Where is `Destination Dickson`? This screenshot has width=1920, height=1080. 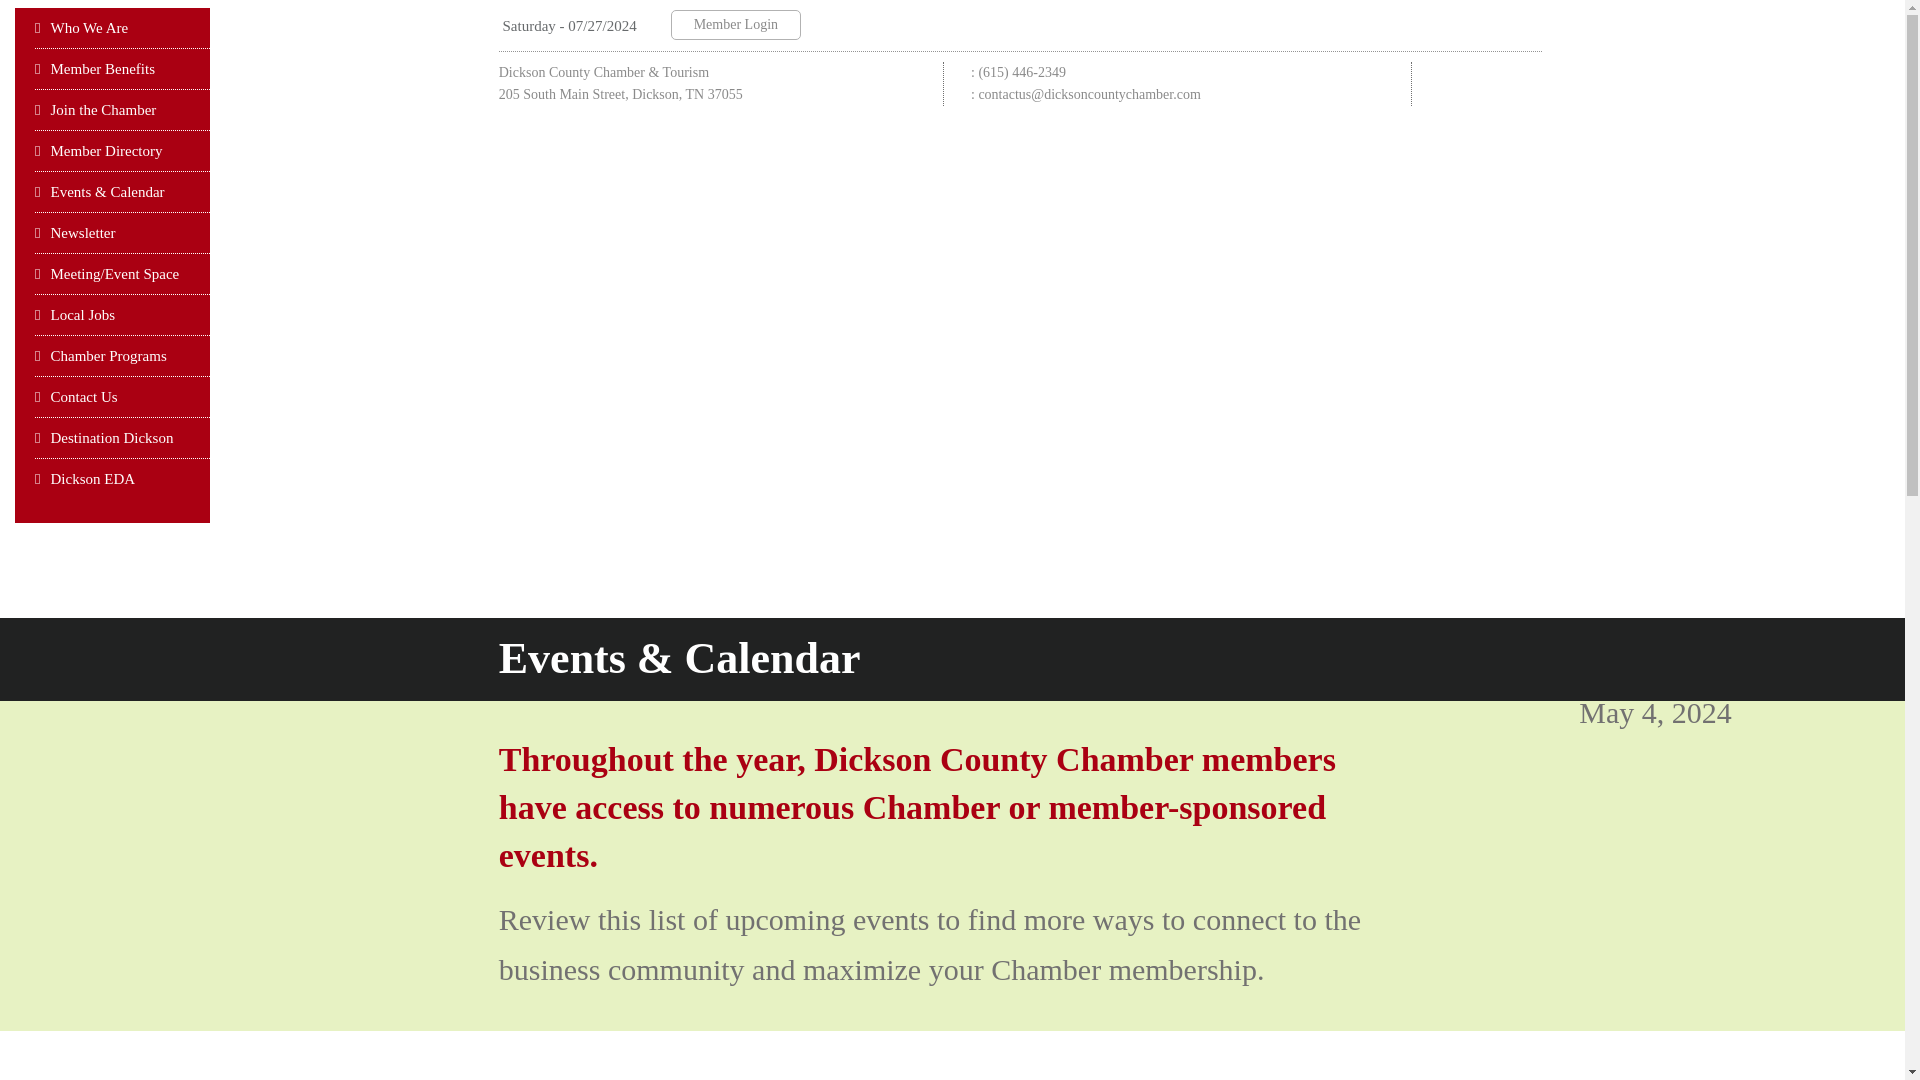
Destination Dickson is located at coordinates (122, 438).